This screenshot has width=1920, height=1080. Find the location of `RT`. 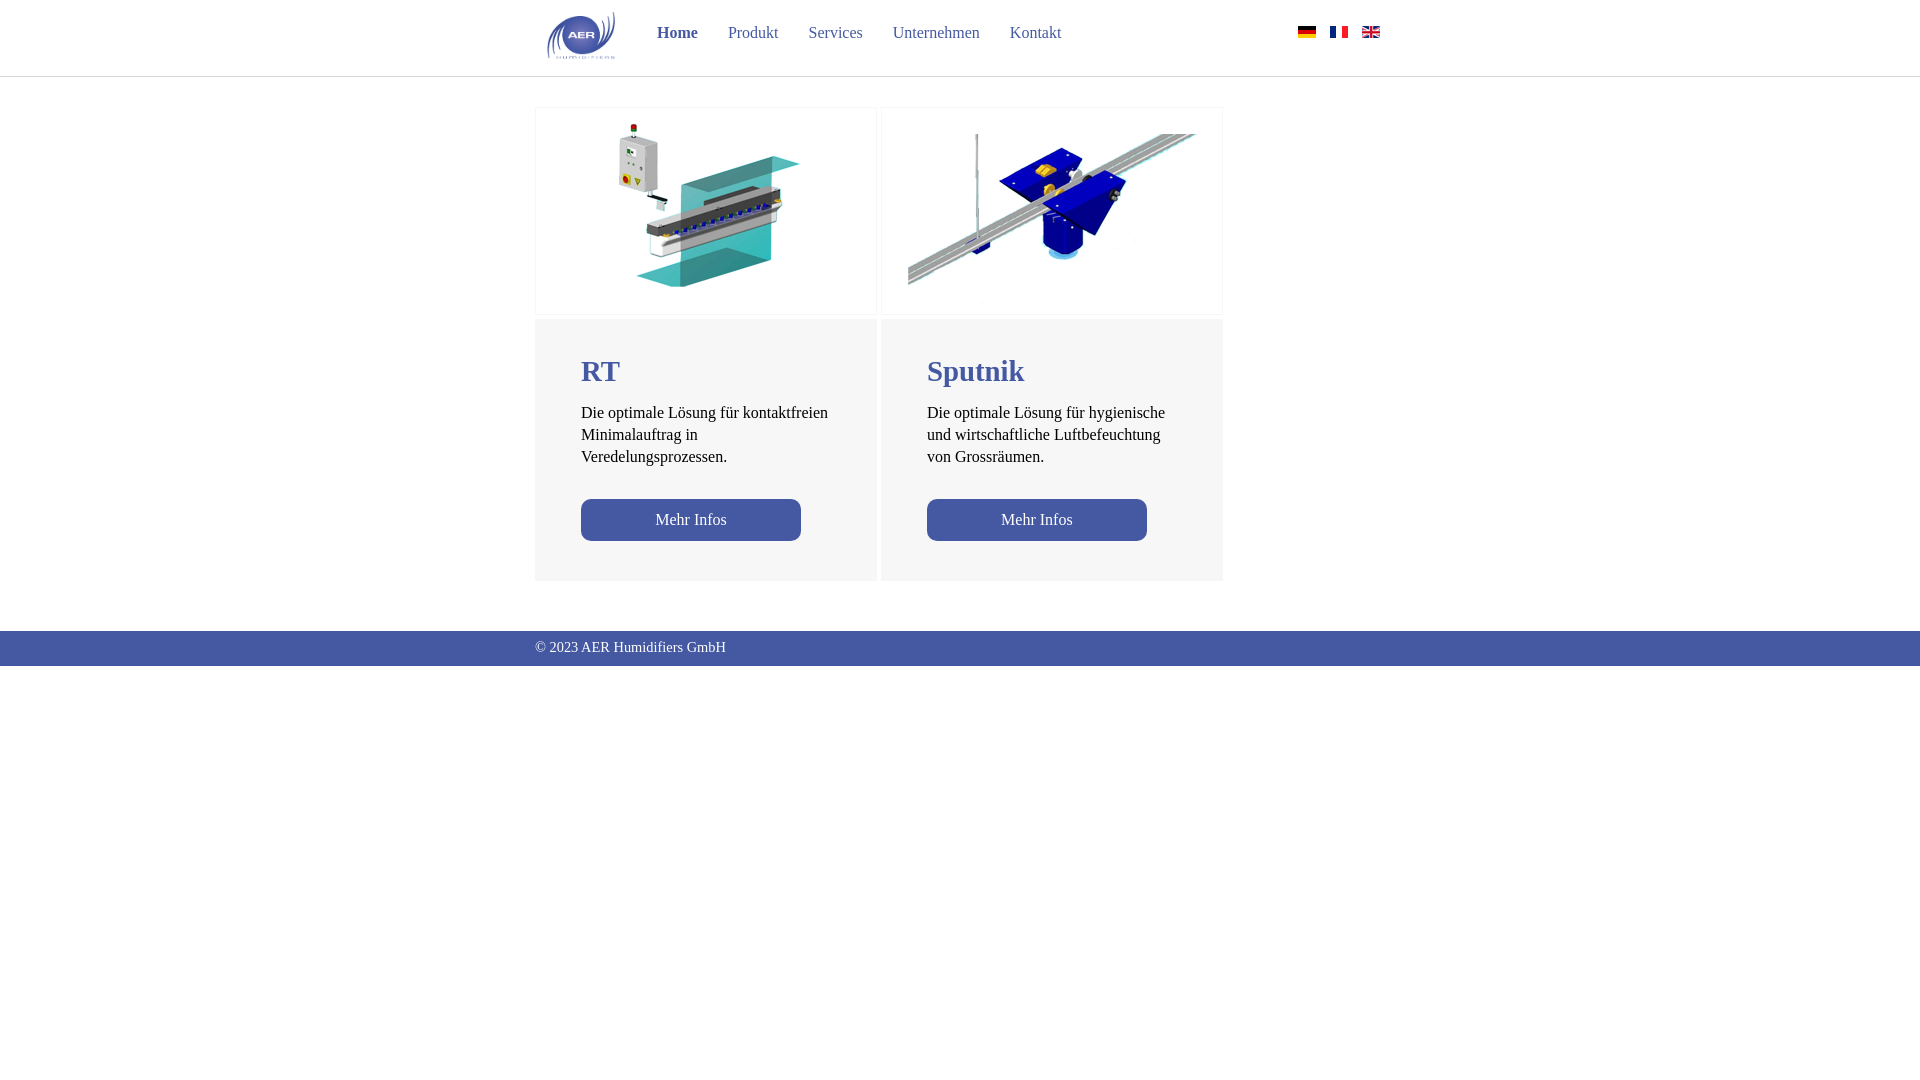

RT is located at coordinates (706, 208).